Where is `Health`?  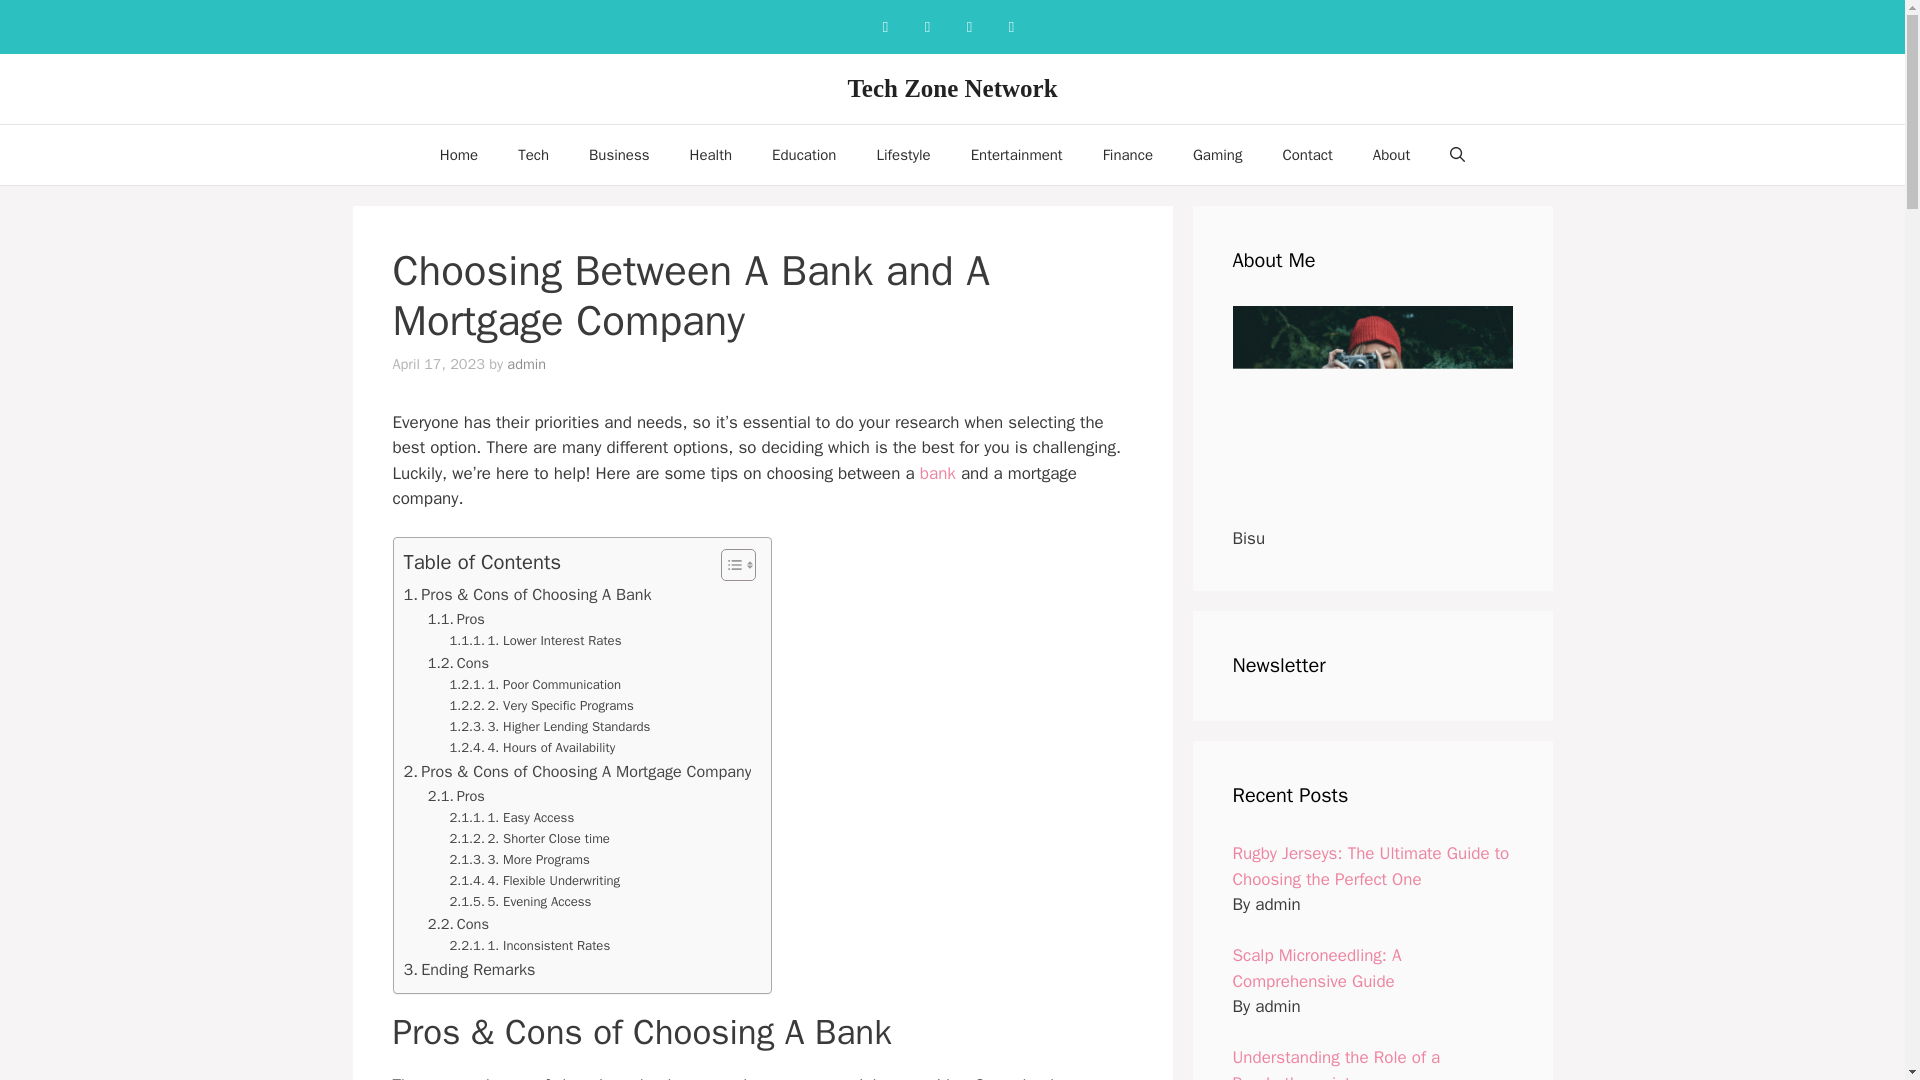 Health is located at coordinates (711, 154).